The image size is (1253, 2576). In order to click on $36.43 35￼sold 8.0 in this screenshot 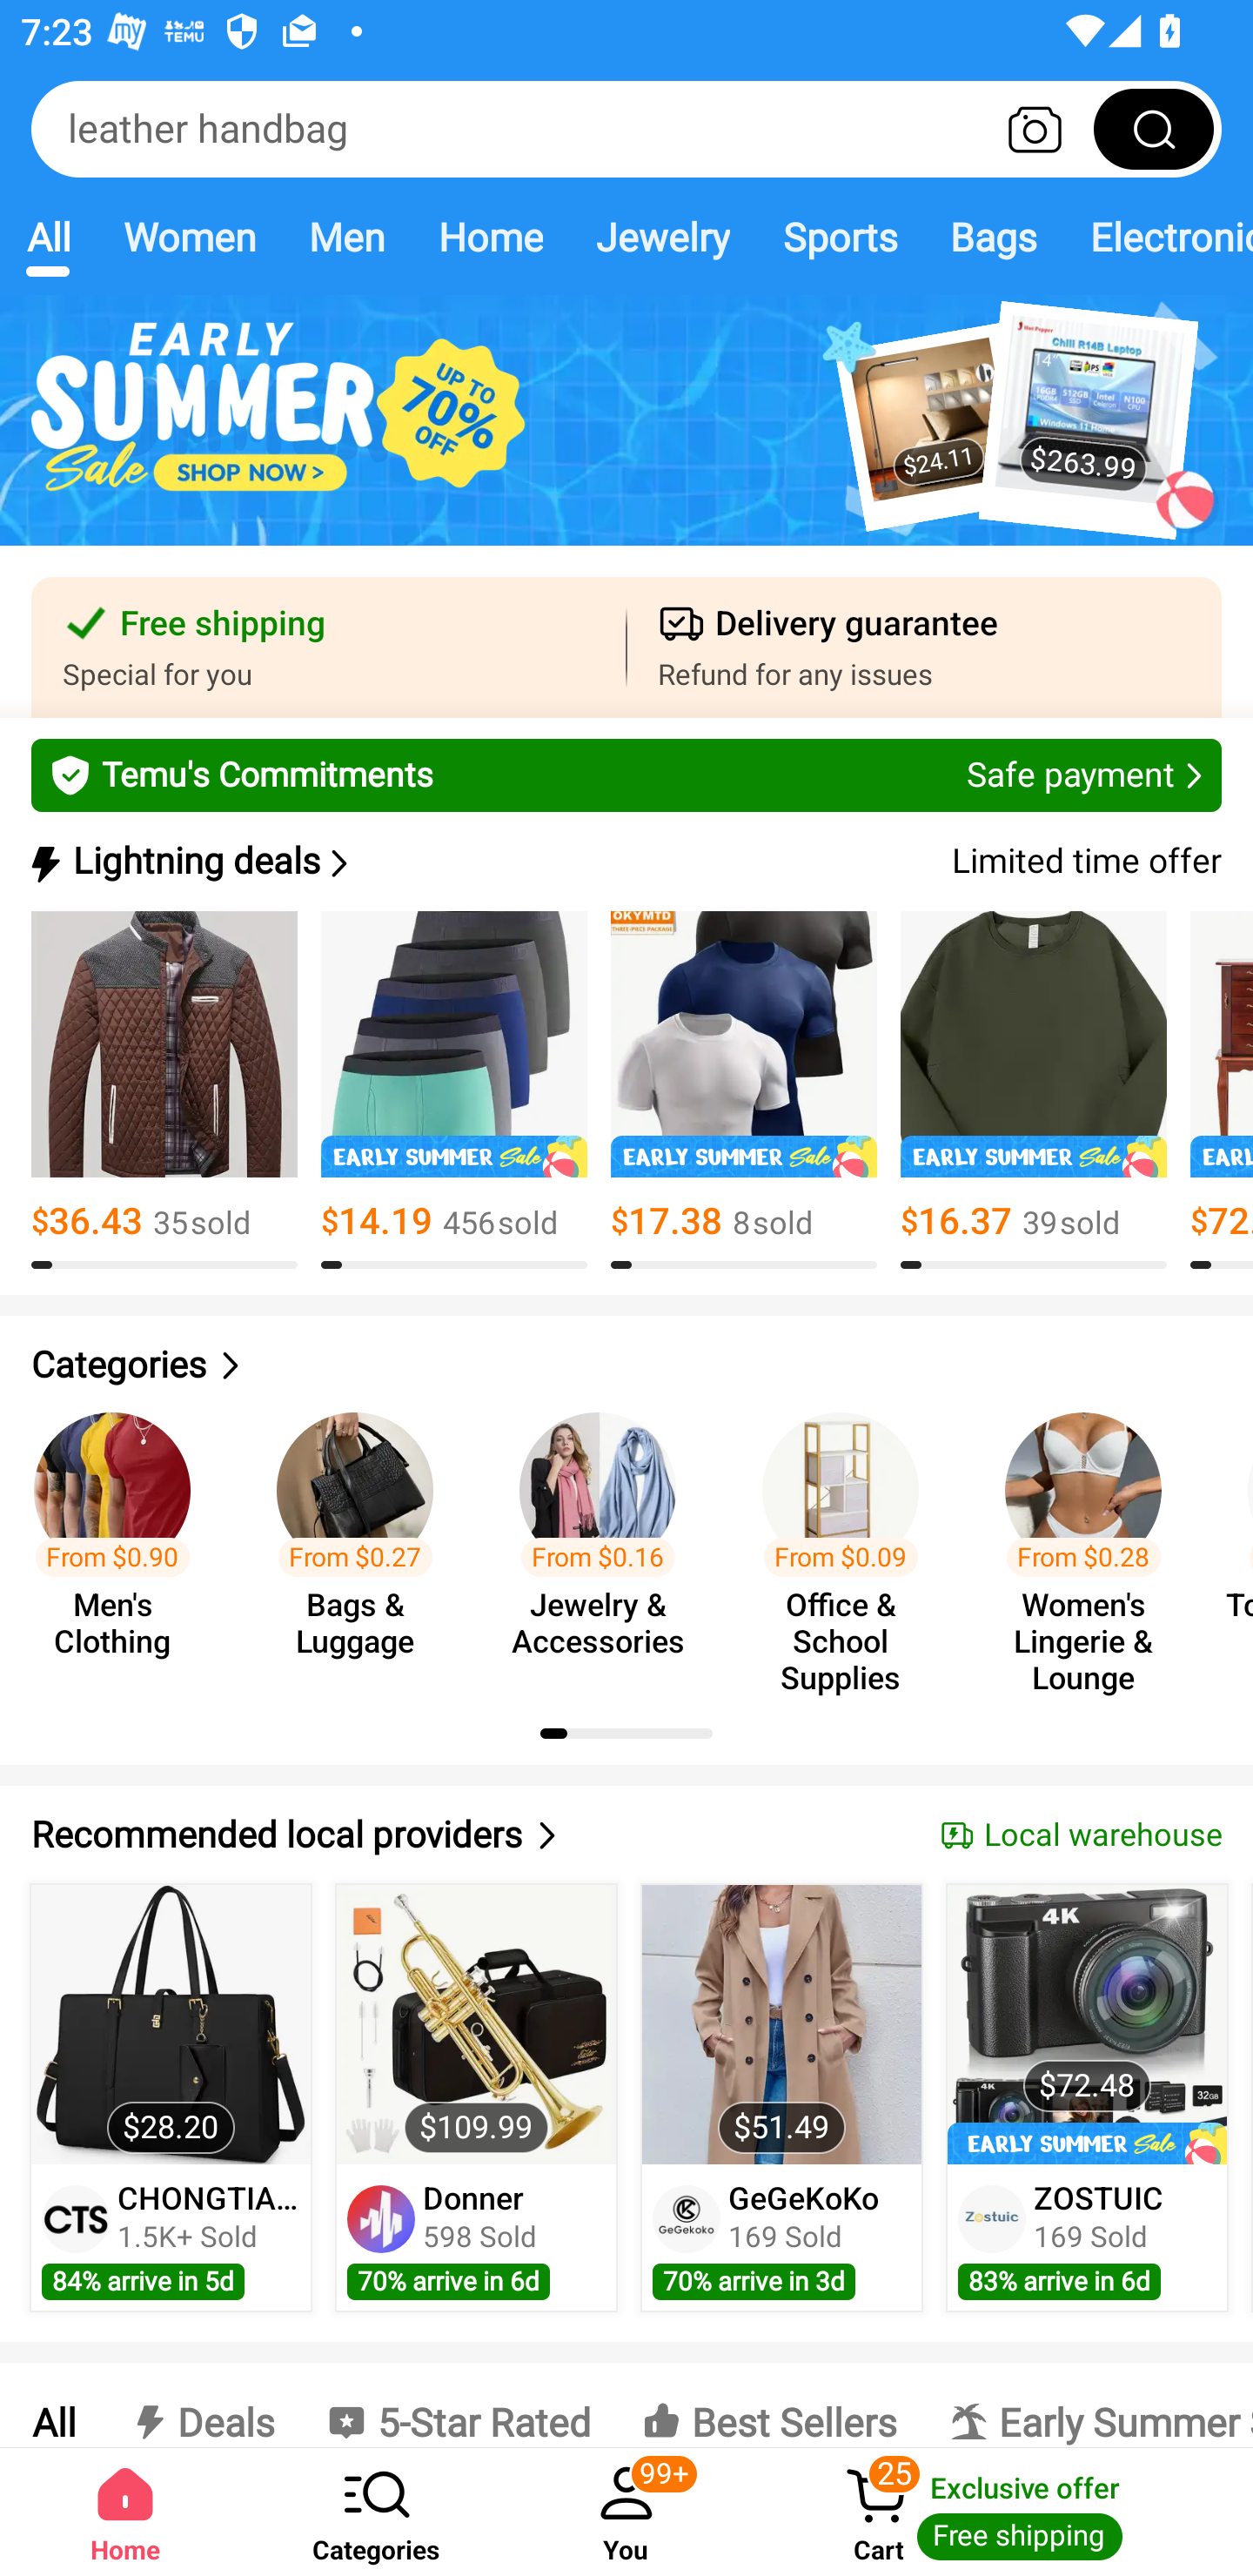, I will do `click(164, 1090)`.